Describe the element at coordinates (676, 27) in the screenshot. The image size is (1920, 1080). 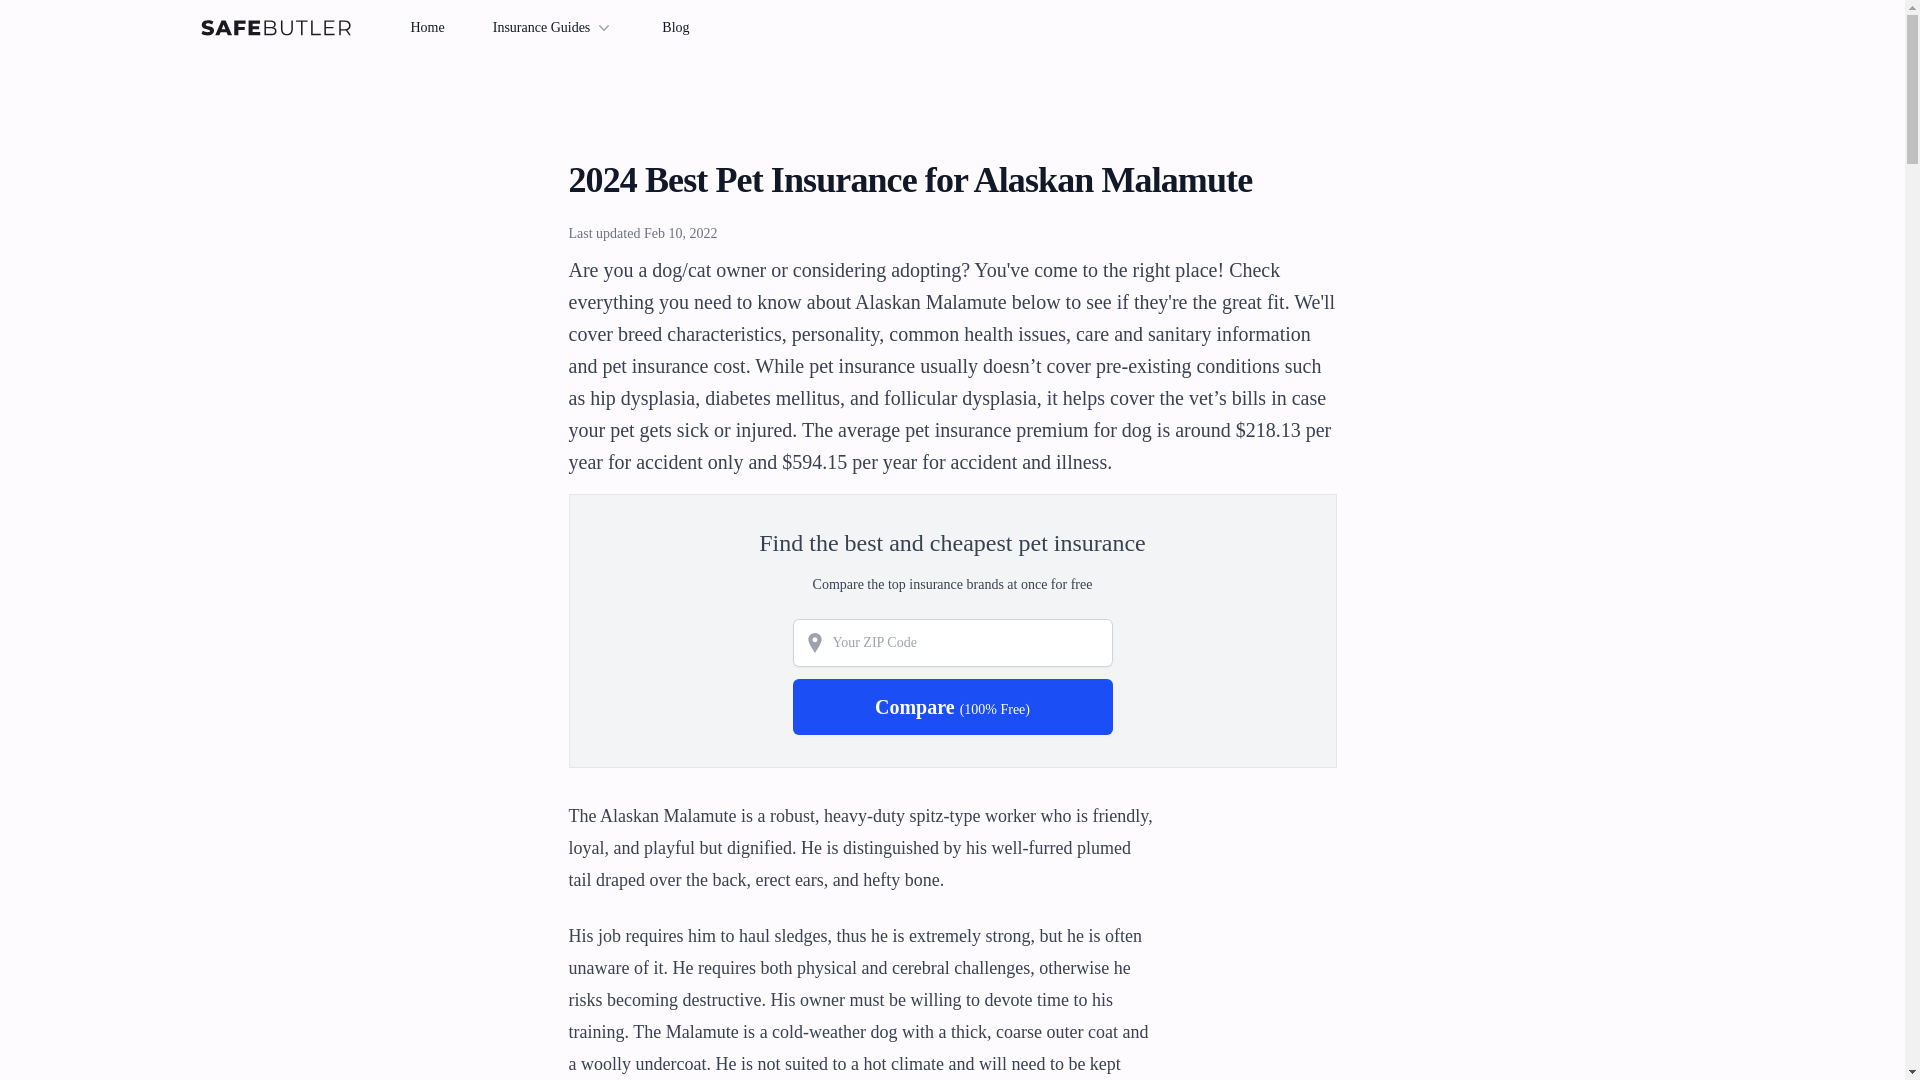
I see `Blog` at that location.